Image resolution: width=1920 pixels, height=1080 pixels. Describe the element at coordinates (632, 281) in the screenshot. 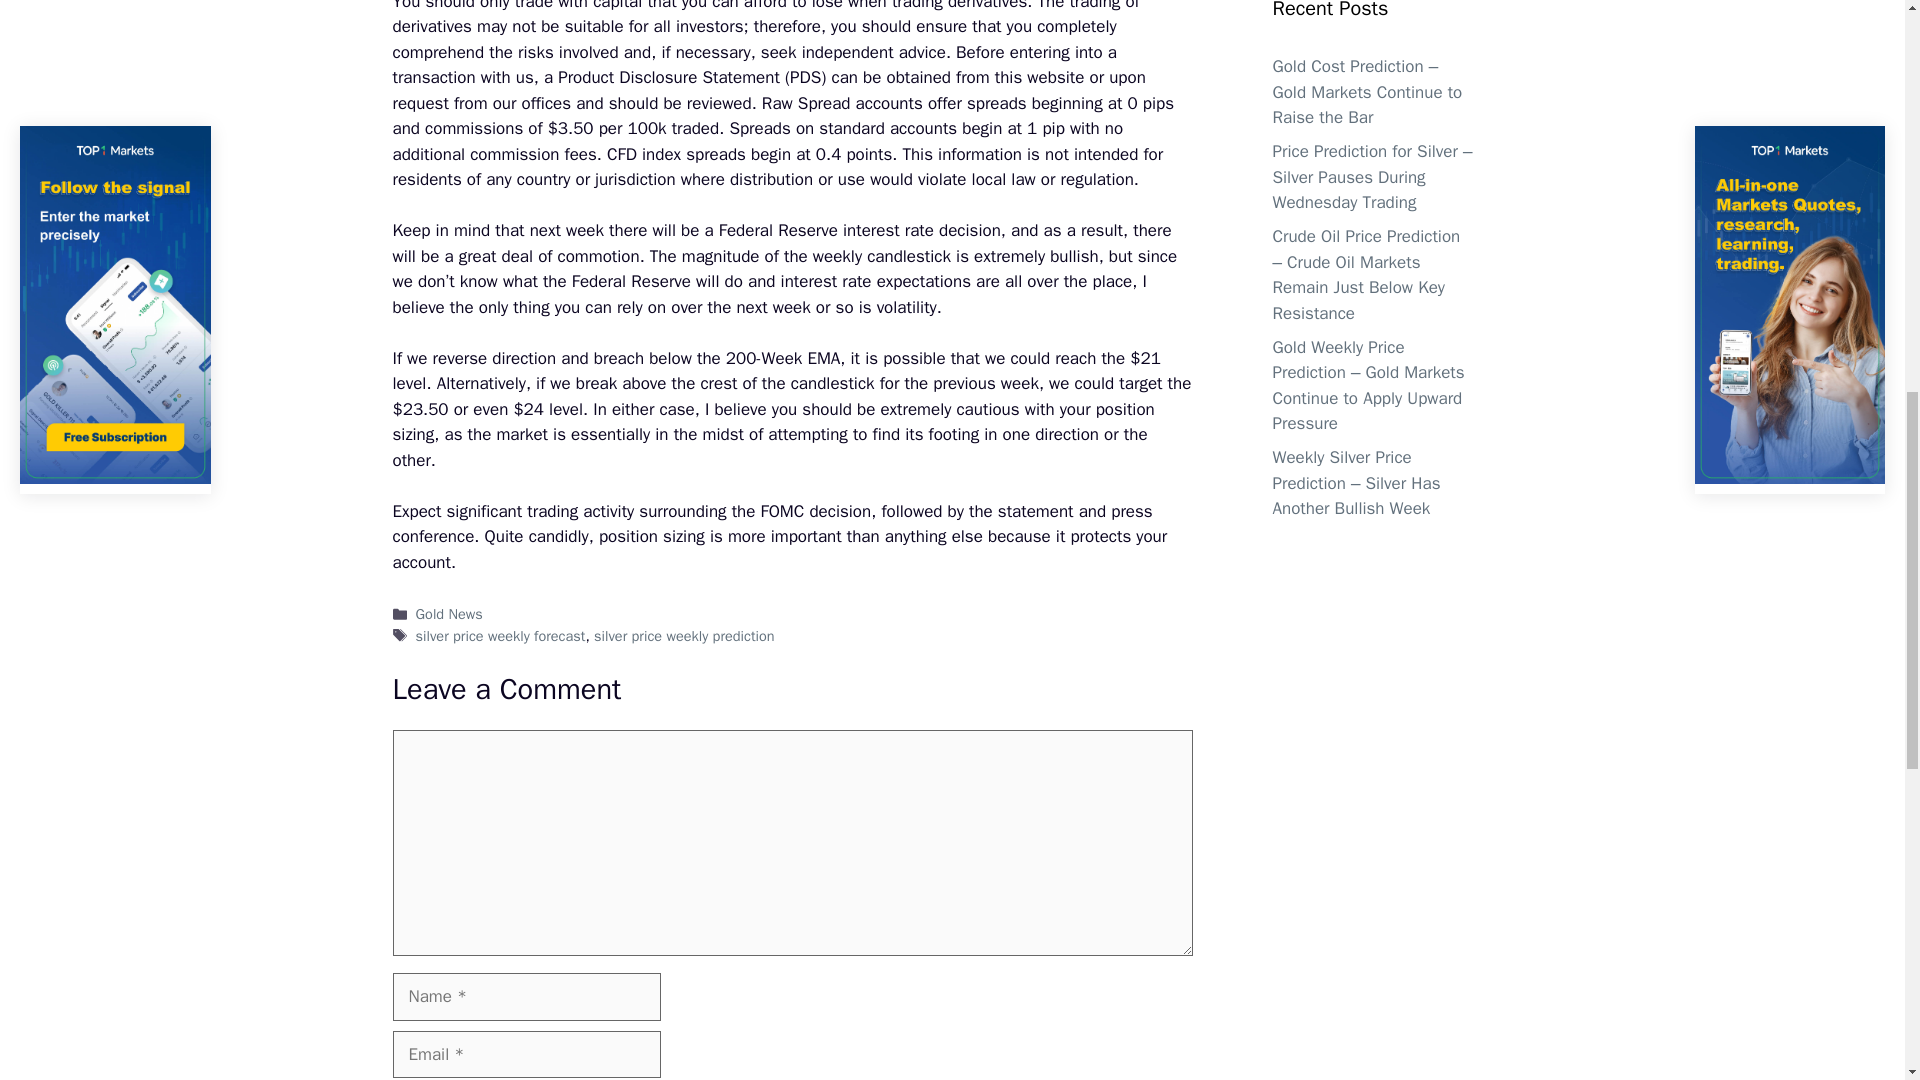

I see `Federal Reserve` at that location.